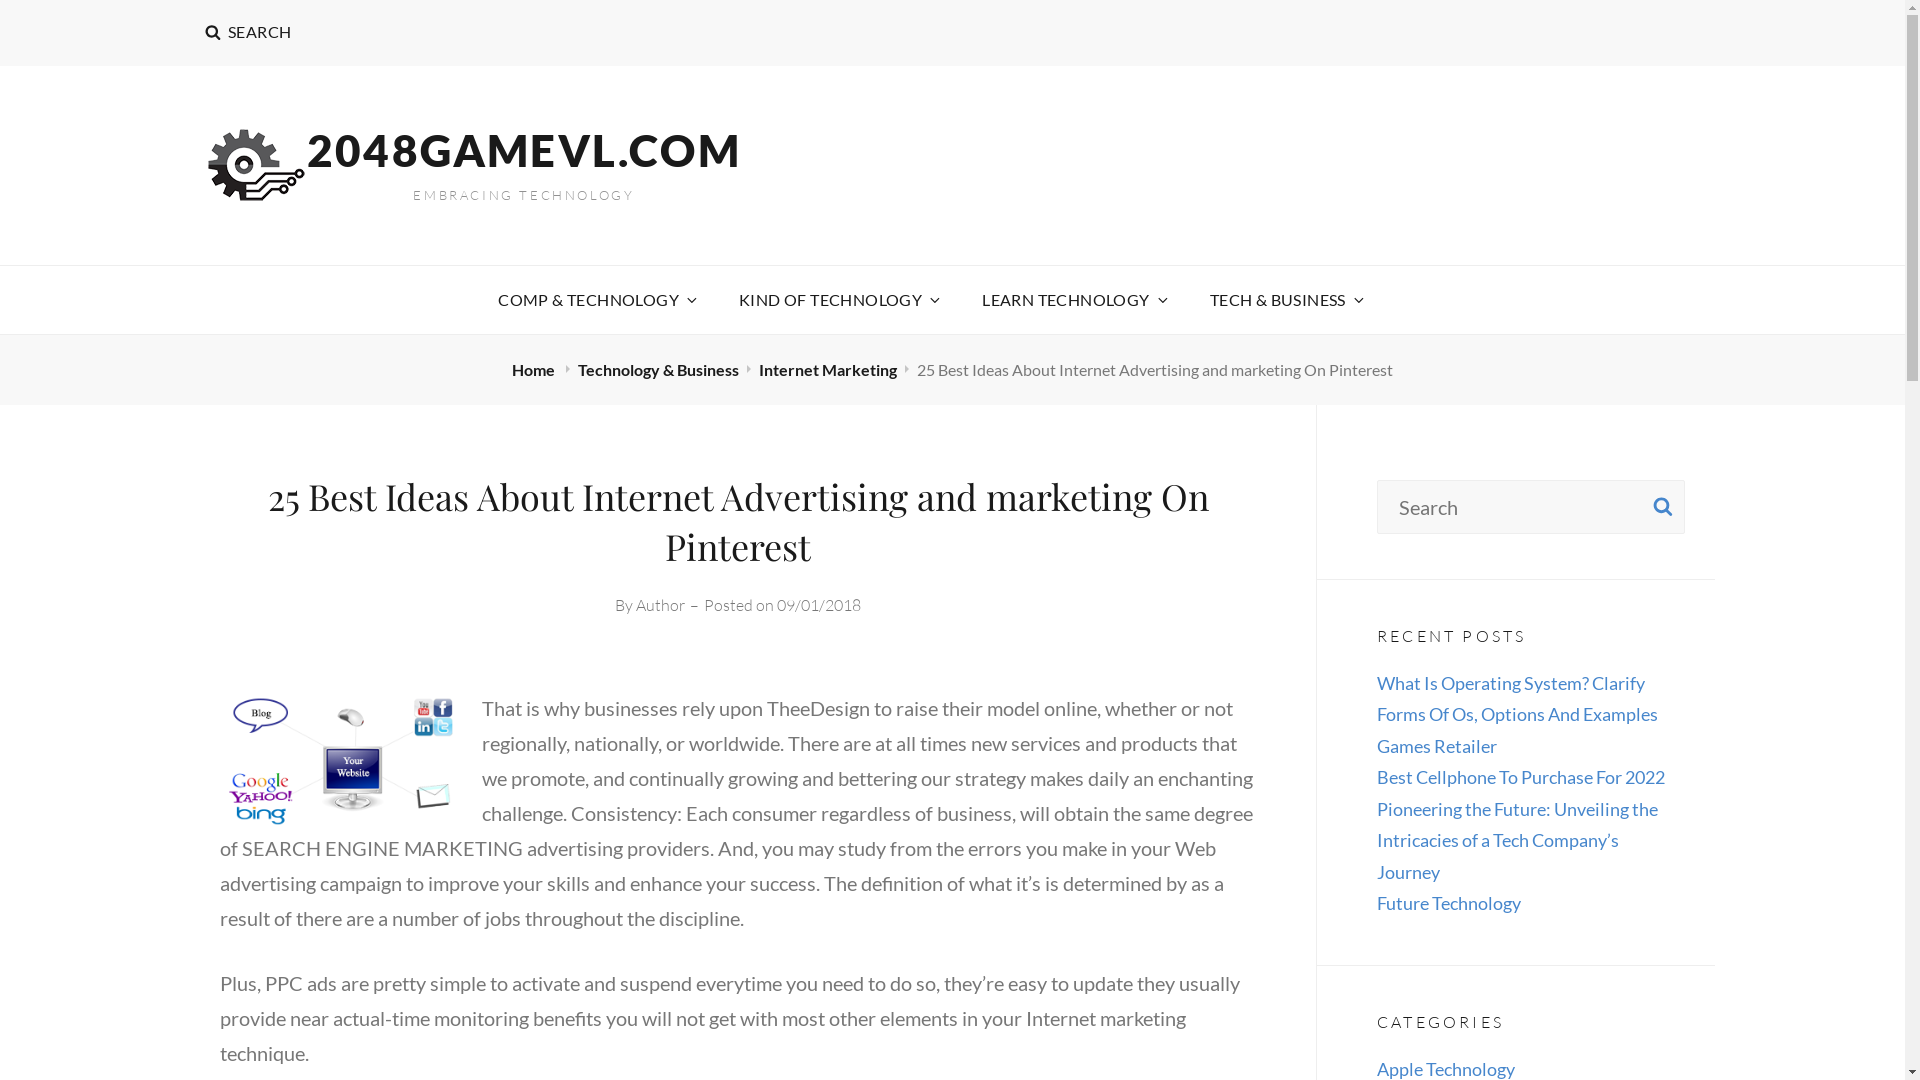 Image resolution: width=1920 pixels, height=1080 pixels. Describe the element at coordinates (1437, 746) in the screenshot. I see `Games Retailer` at that location.